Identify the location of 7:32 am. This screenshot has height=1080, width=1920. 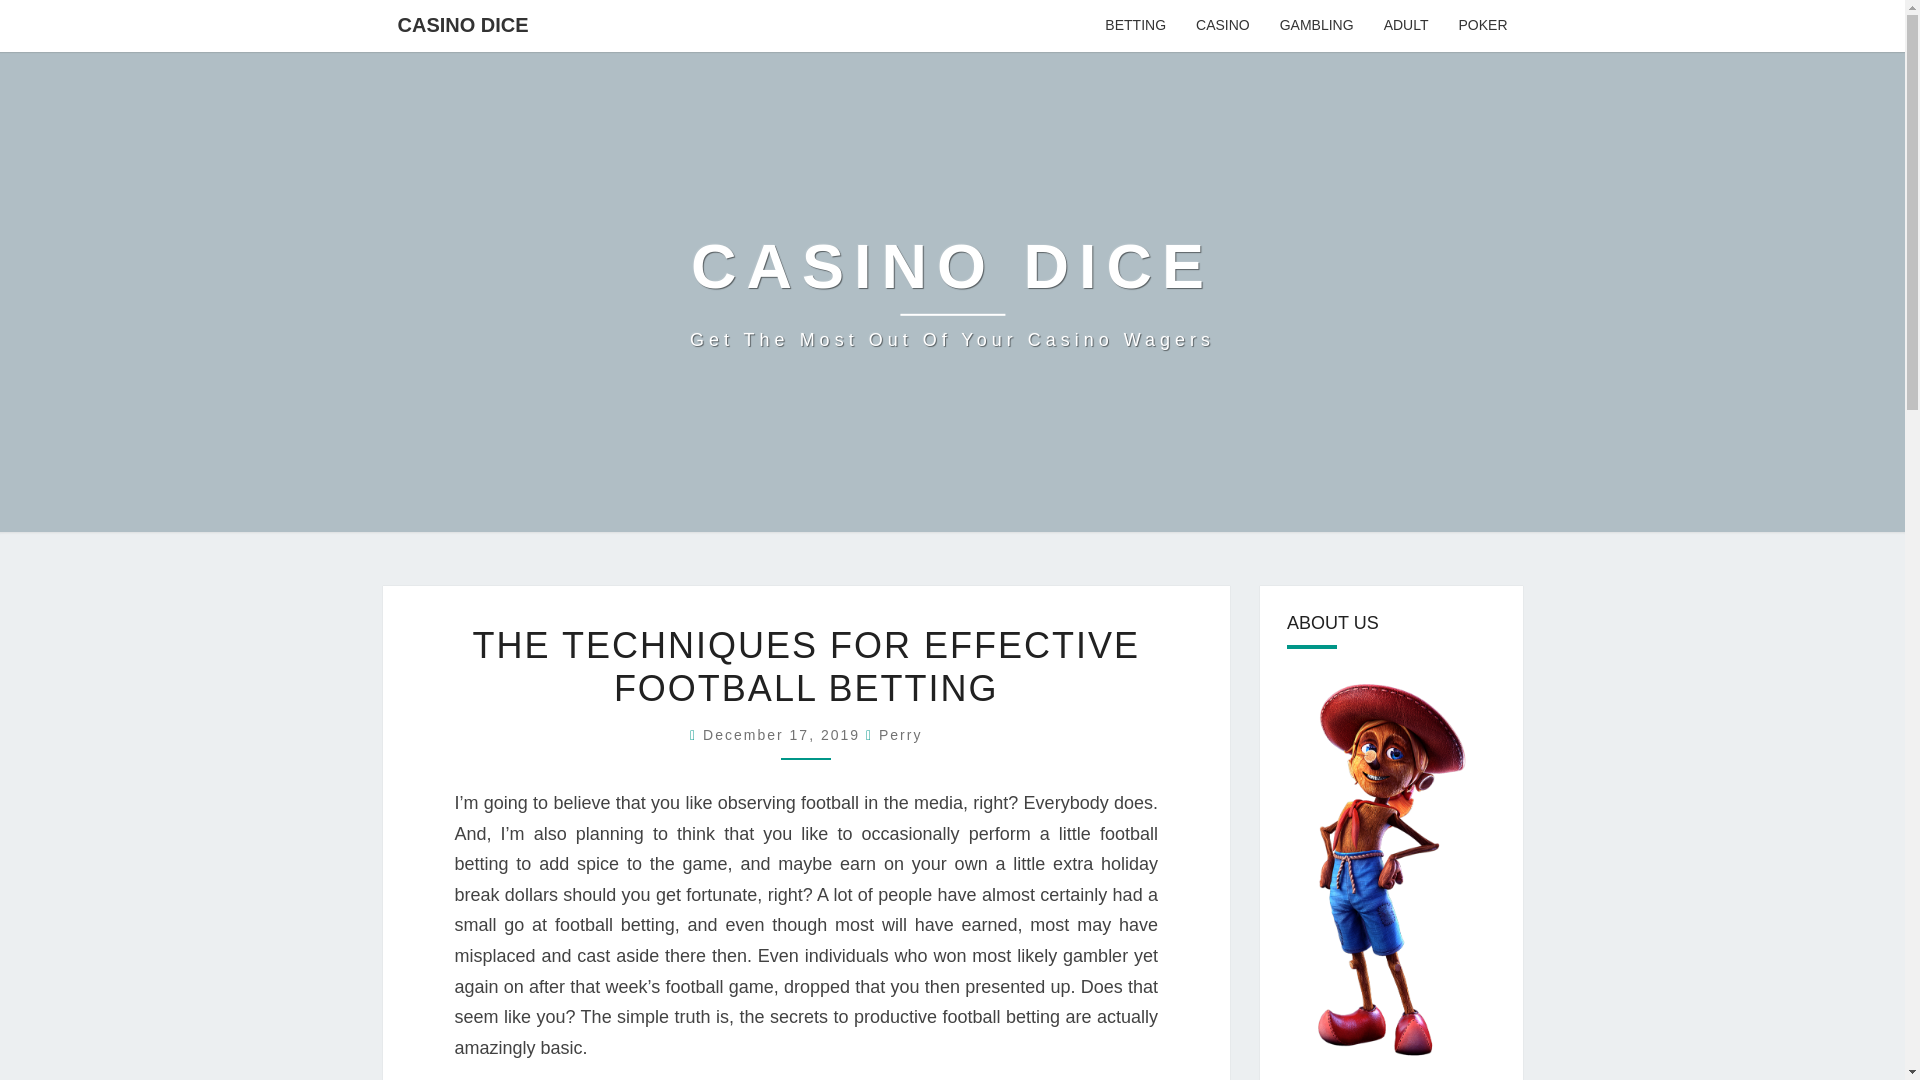
(1406, 26).